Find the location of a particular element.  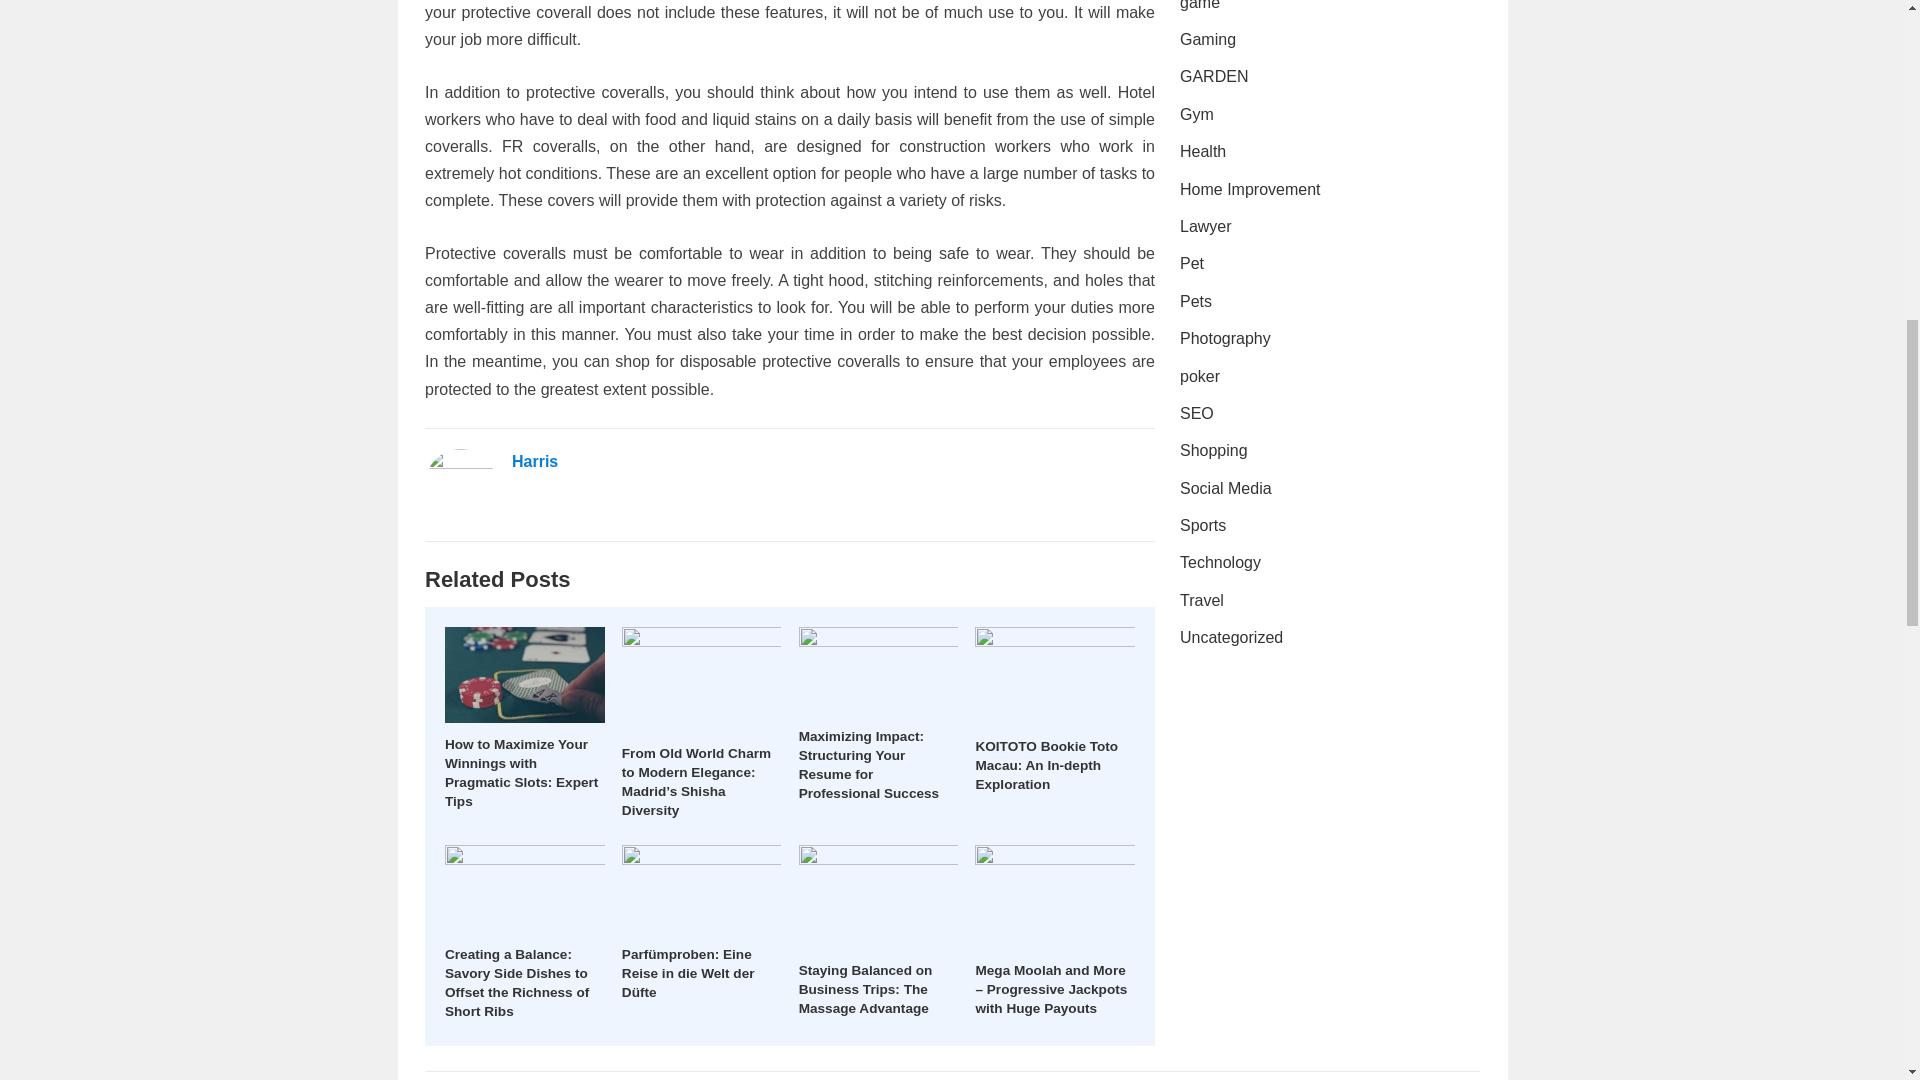

Harris is located at coordinates (535, 460).